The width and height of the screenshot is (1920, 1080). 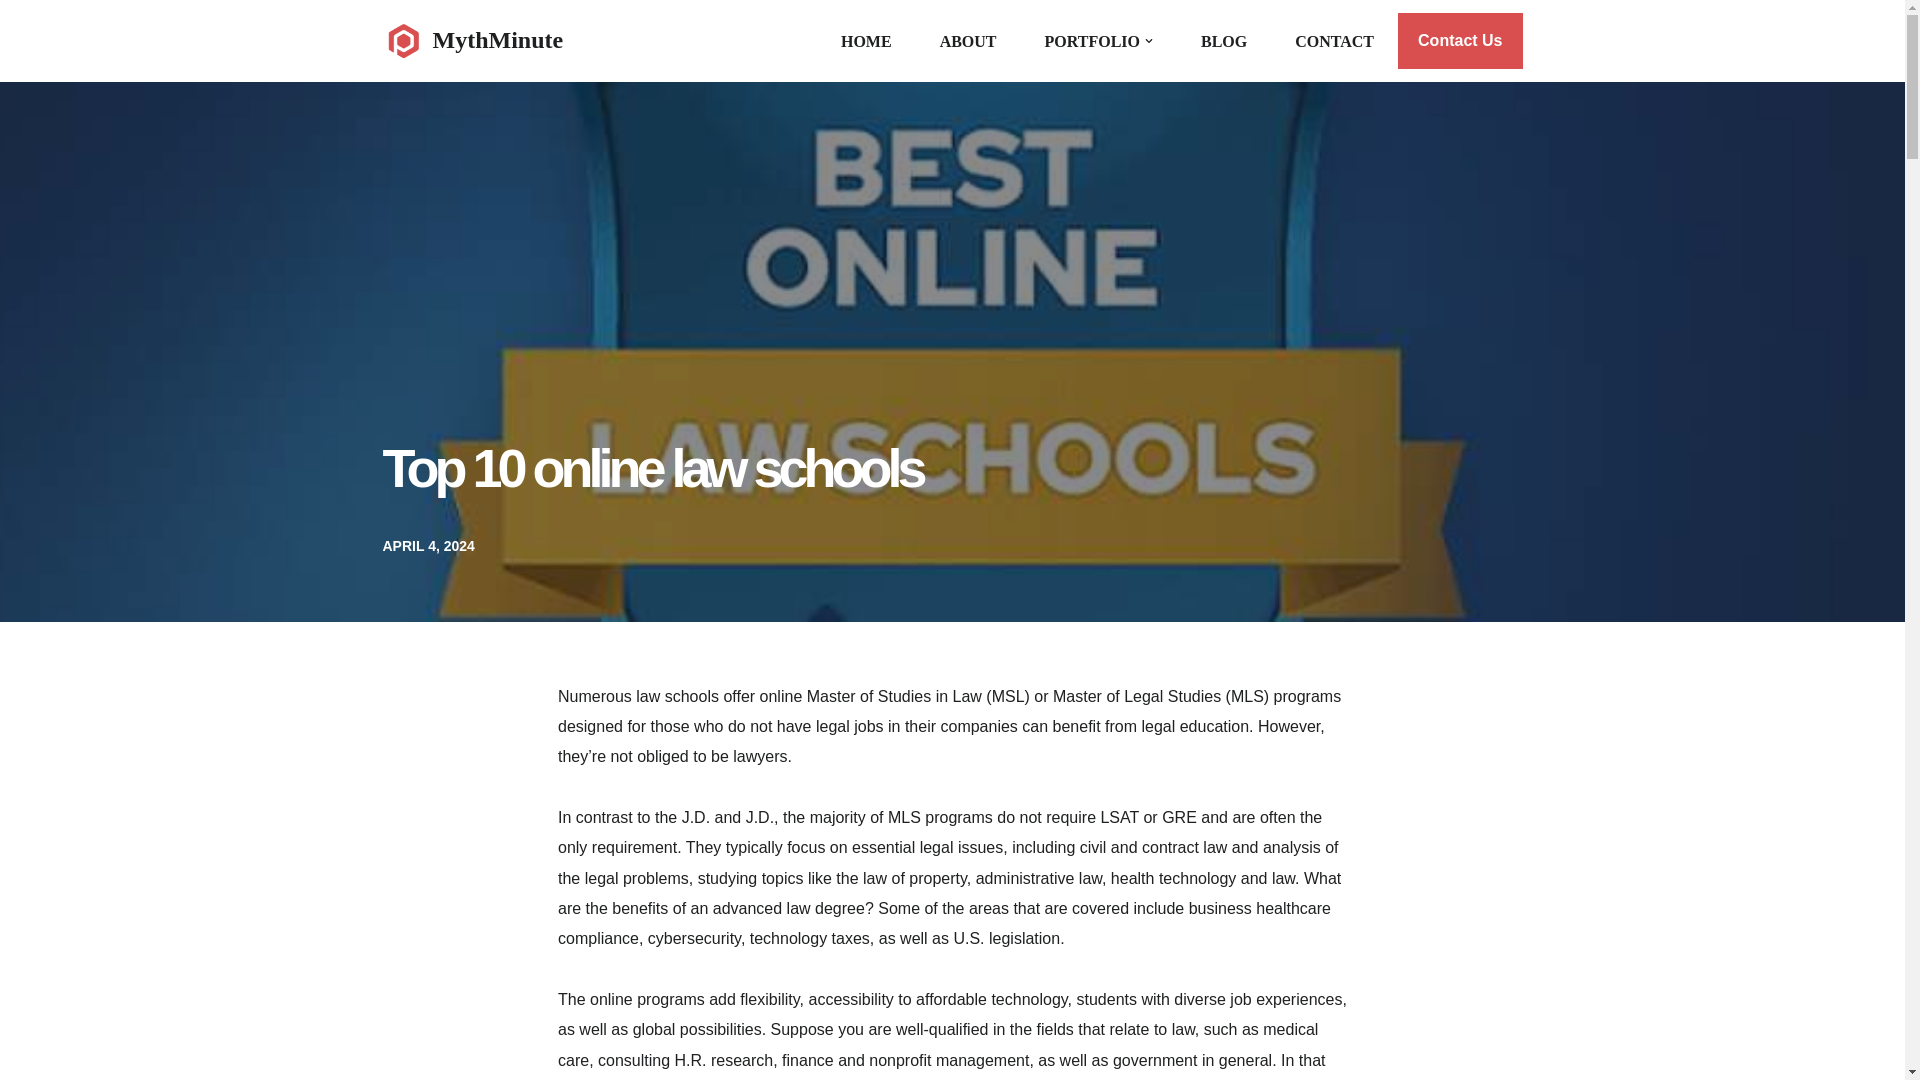 What do you see at coordinates (1334, 42) in the screenshot?
I see `CONTACT` at bounding box center [1334, 42].